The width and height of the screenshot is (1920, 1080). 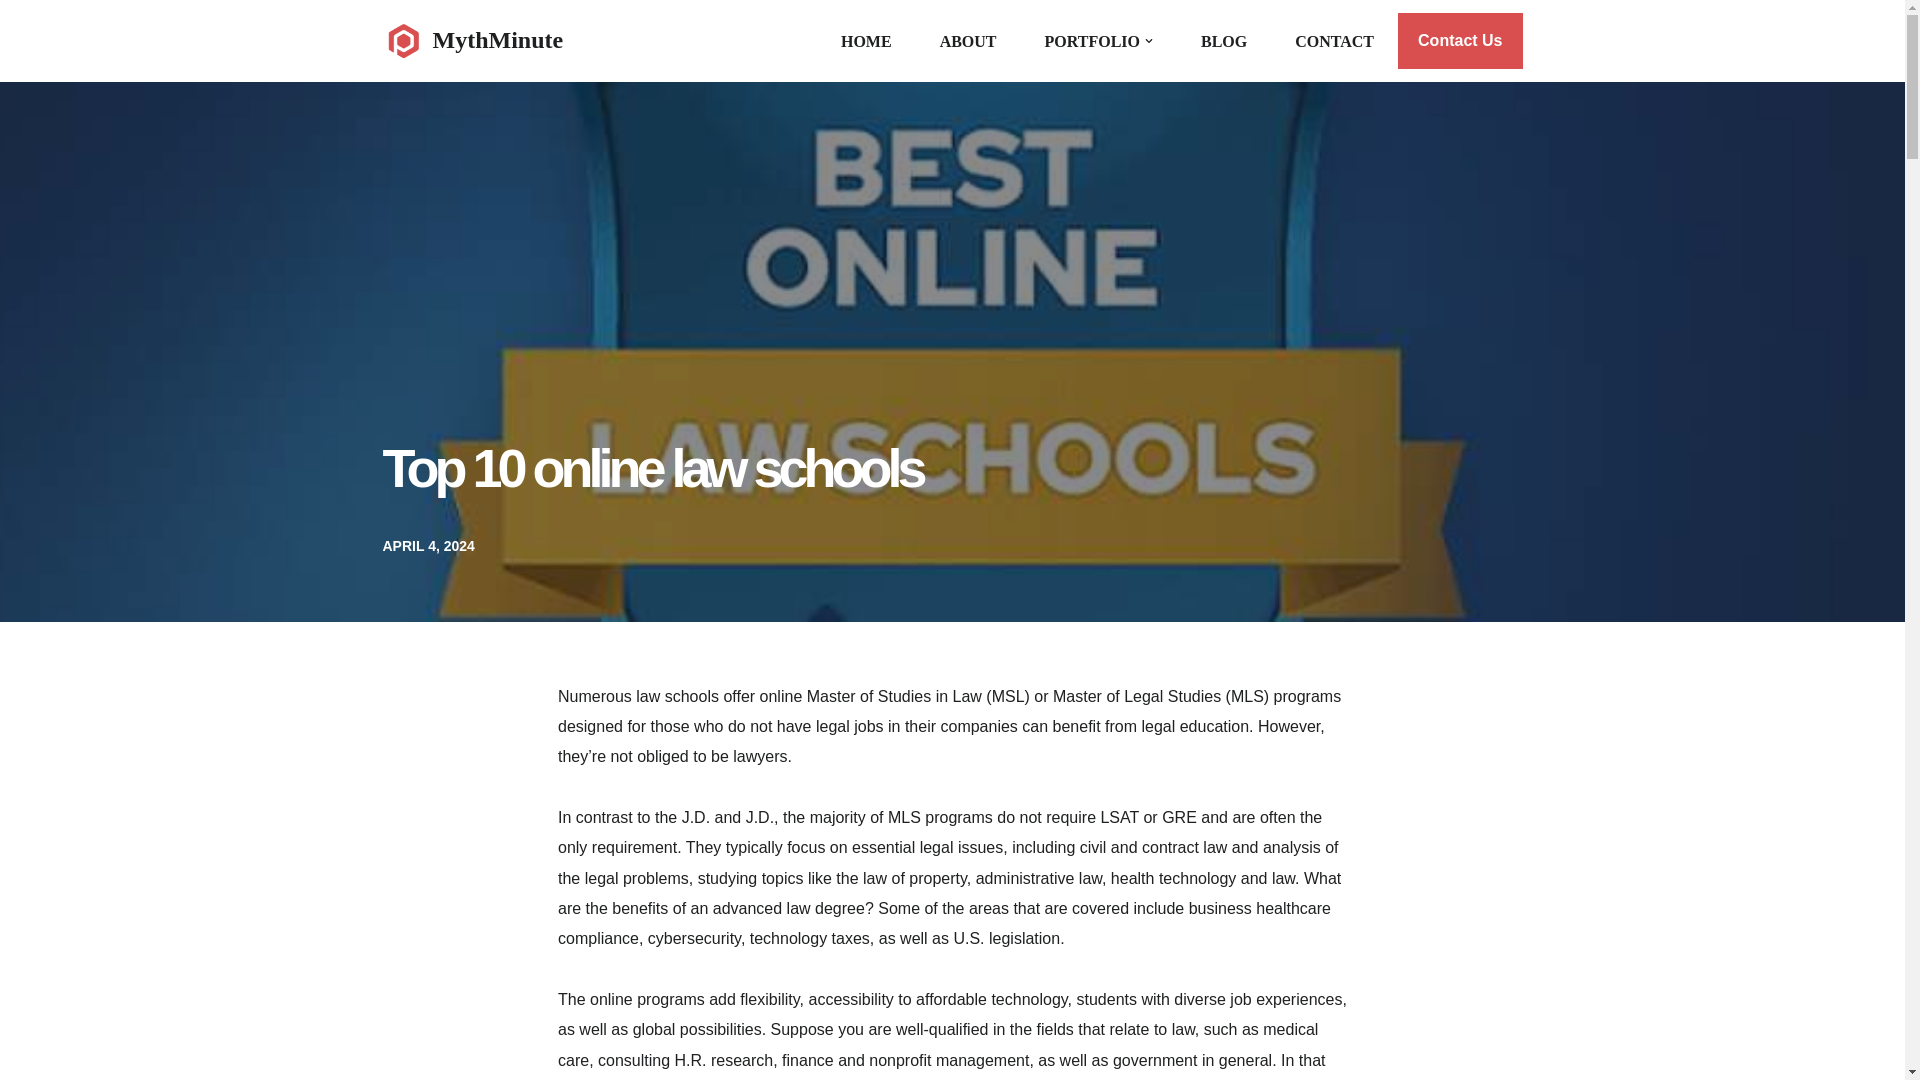 What do you see at coordinates (1334, 42) in the screenshot?
I see `CONTACT` at bounding box center [1334, 42].